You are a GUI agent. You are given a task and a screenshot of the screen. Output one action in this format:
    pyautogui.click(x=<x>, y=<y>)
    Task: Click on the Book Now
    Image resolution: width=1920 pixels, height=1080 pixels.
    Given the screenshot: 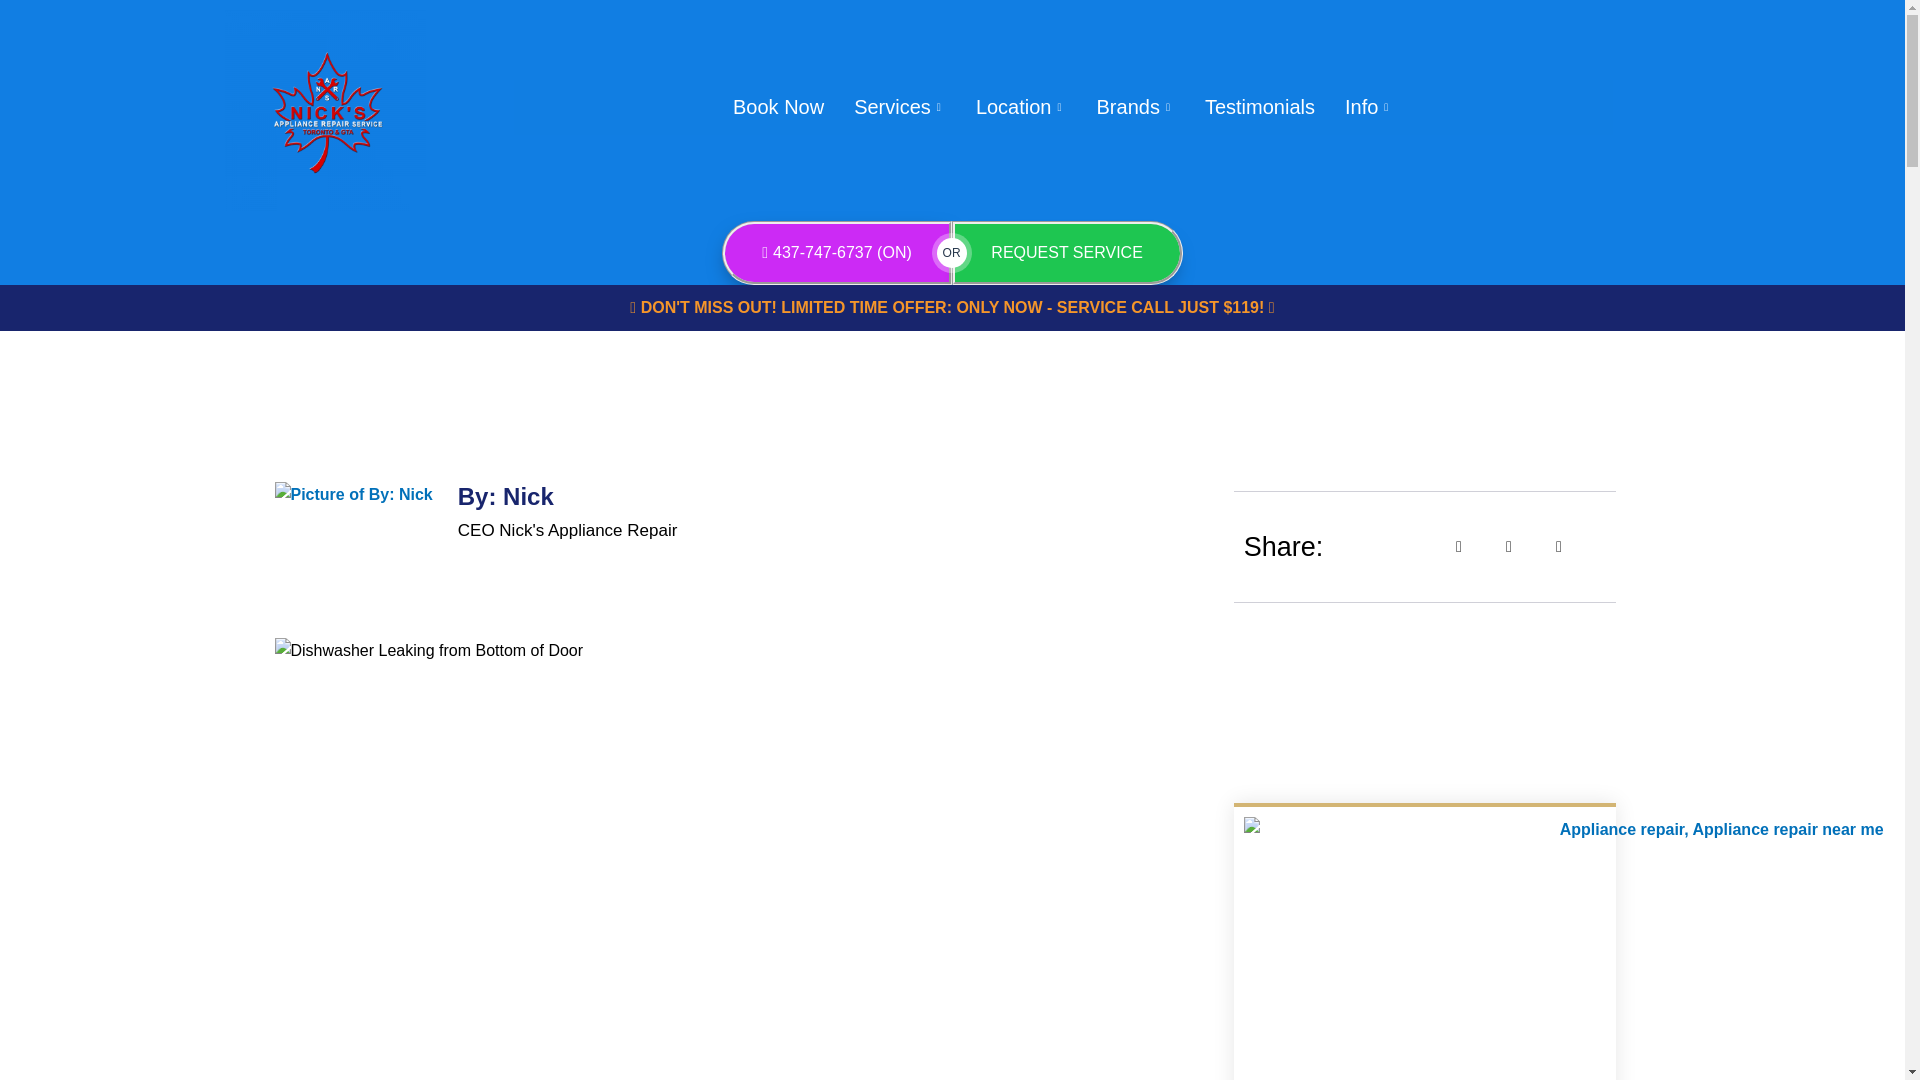 What is the action you would take?
    pyautogui.click(x=778, y=107)
    